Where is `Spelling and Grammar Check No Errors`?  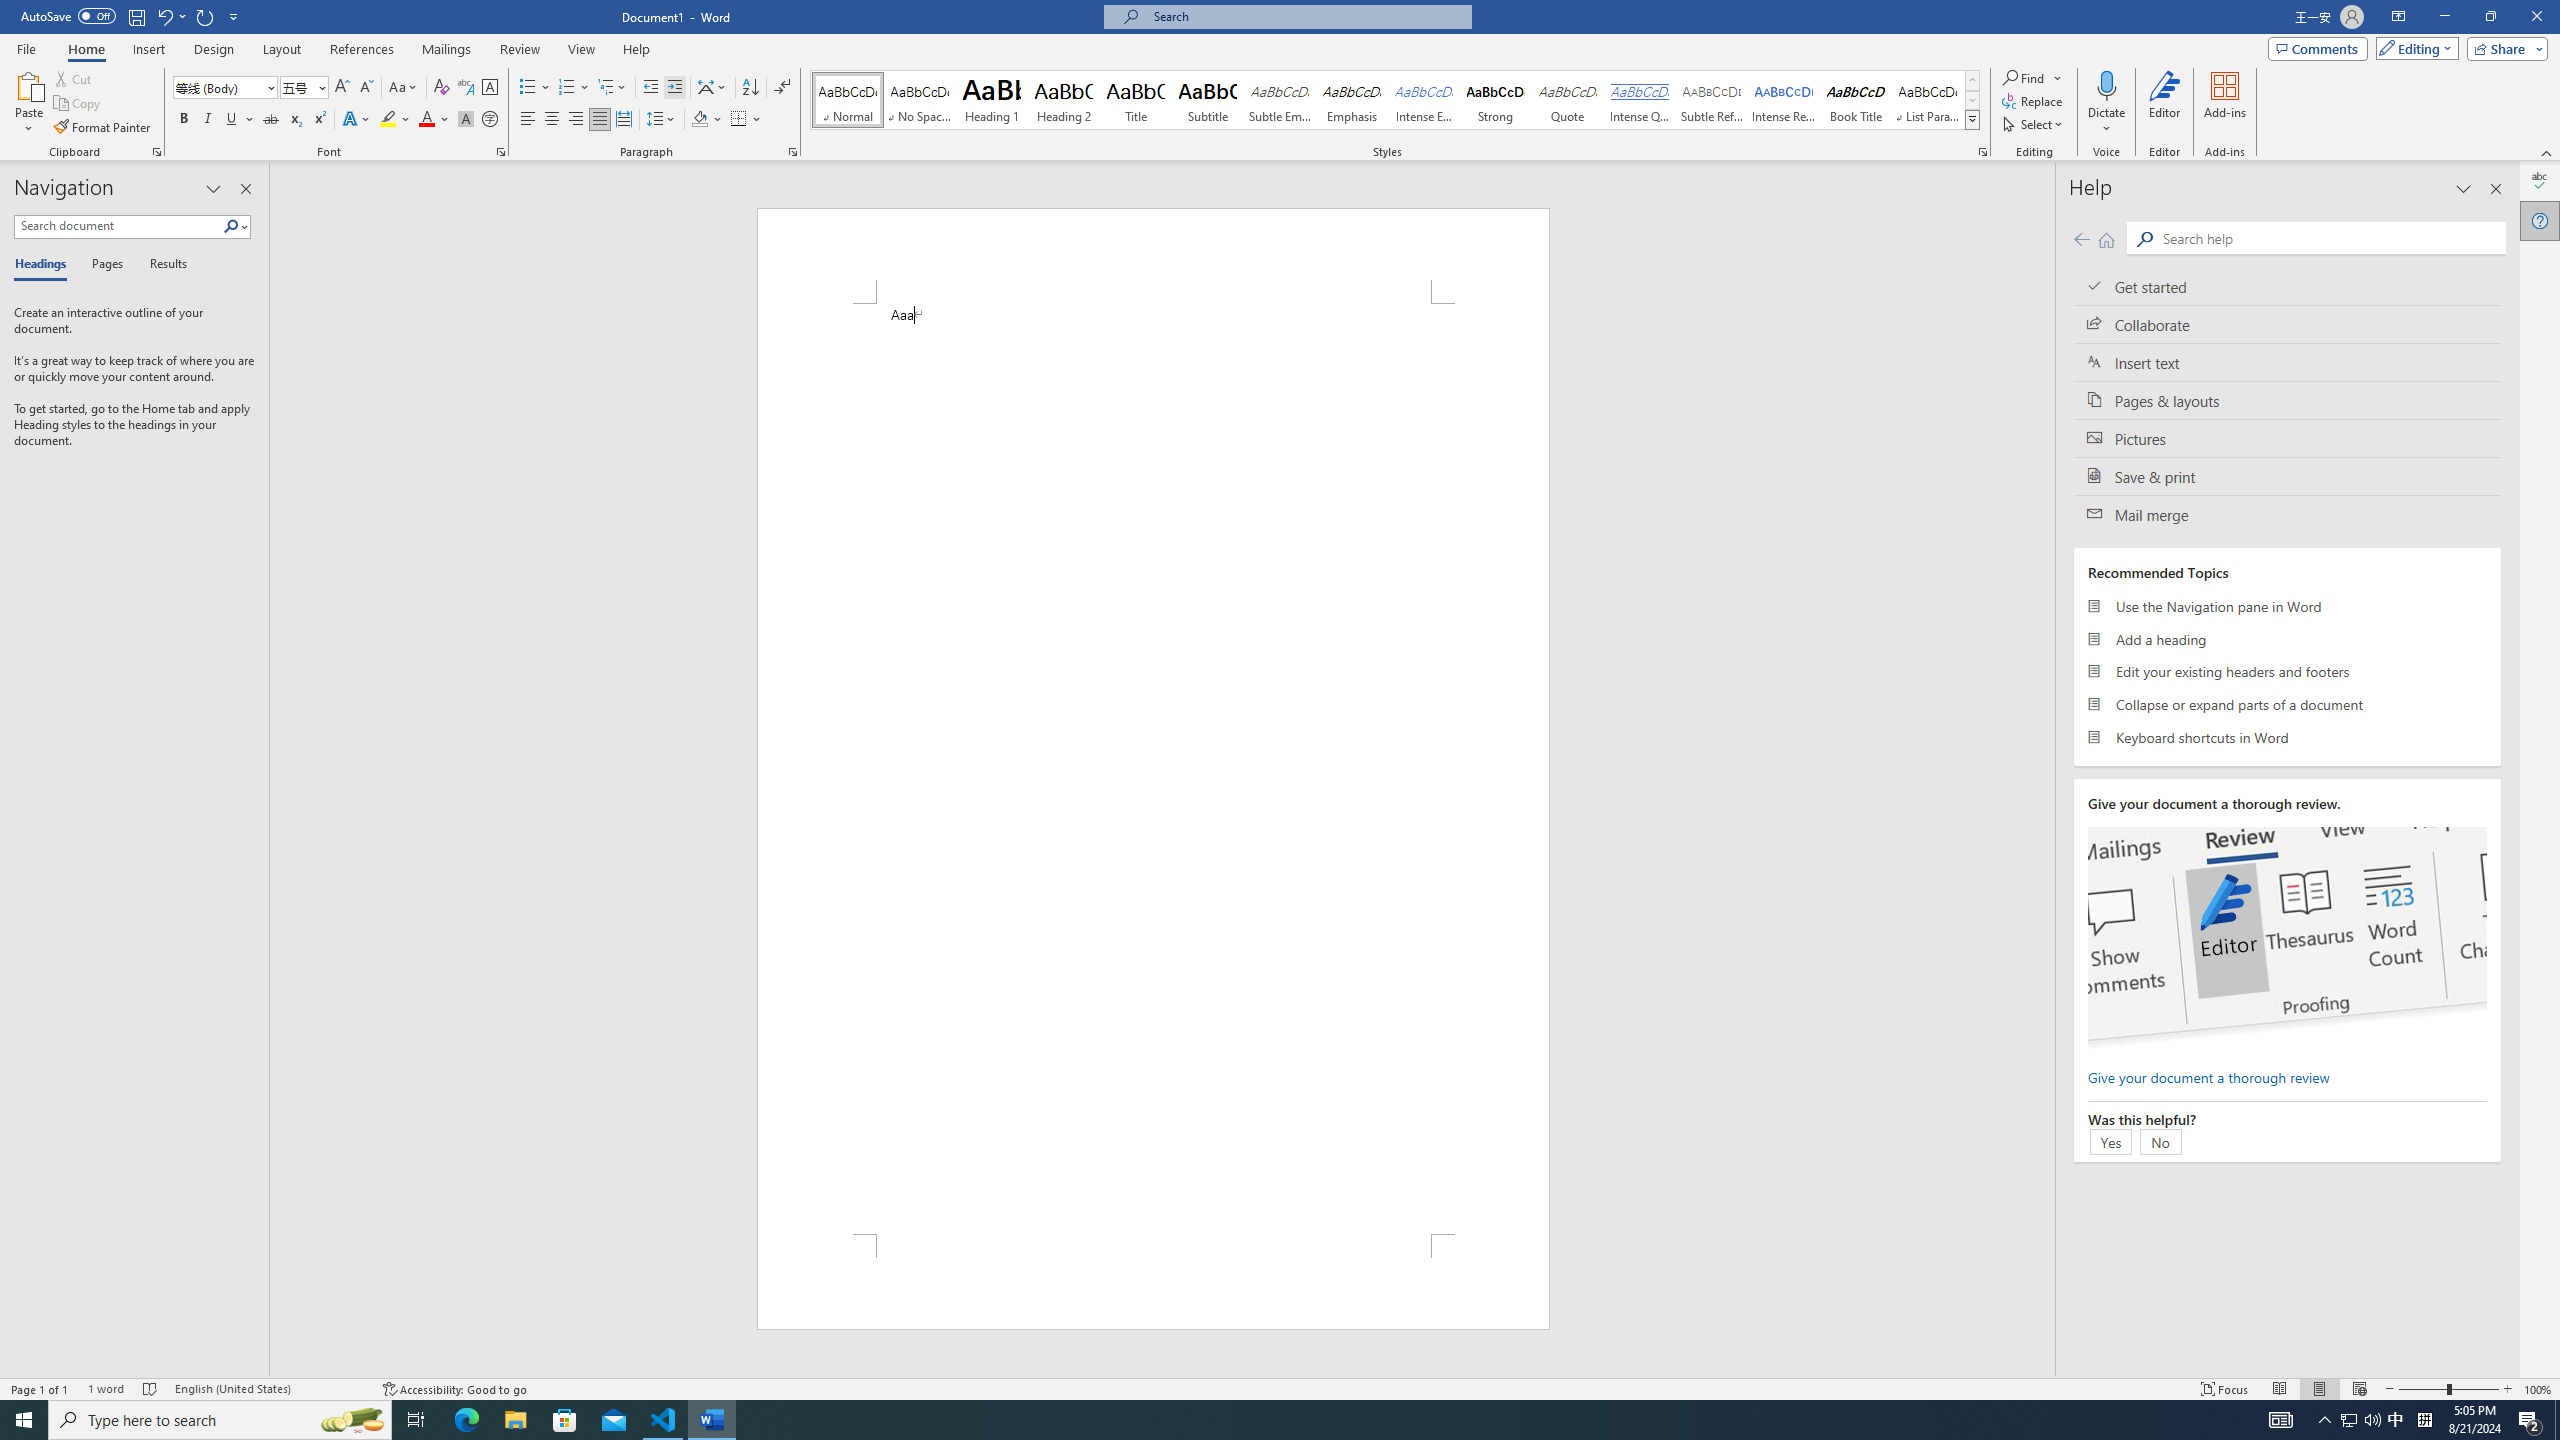
Spelling and Grammar Check No Errors is located at coordinates (150, 1389).